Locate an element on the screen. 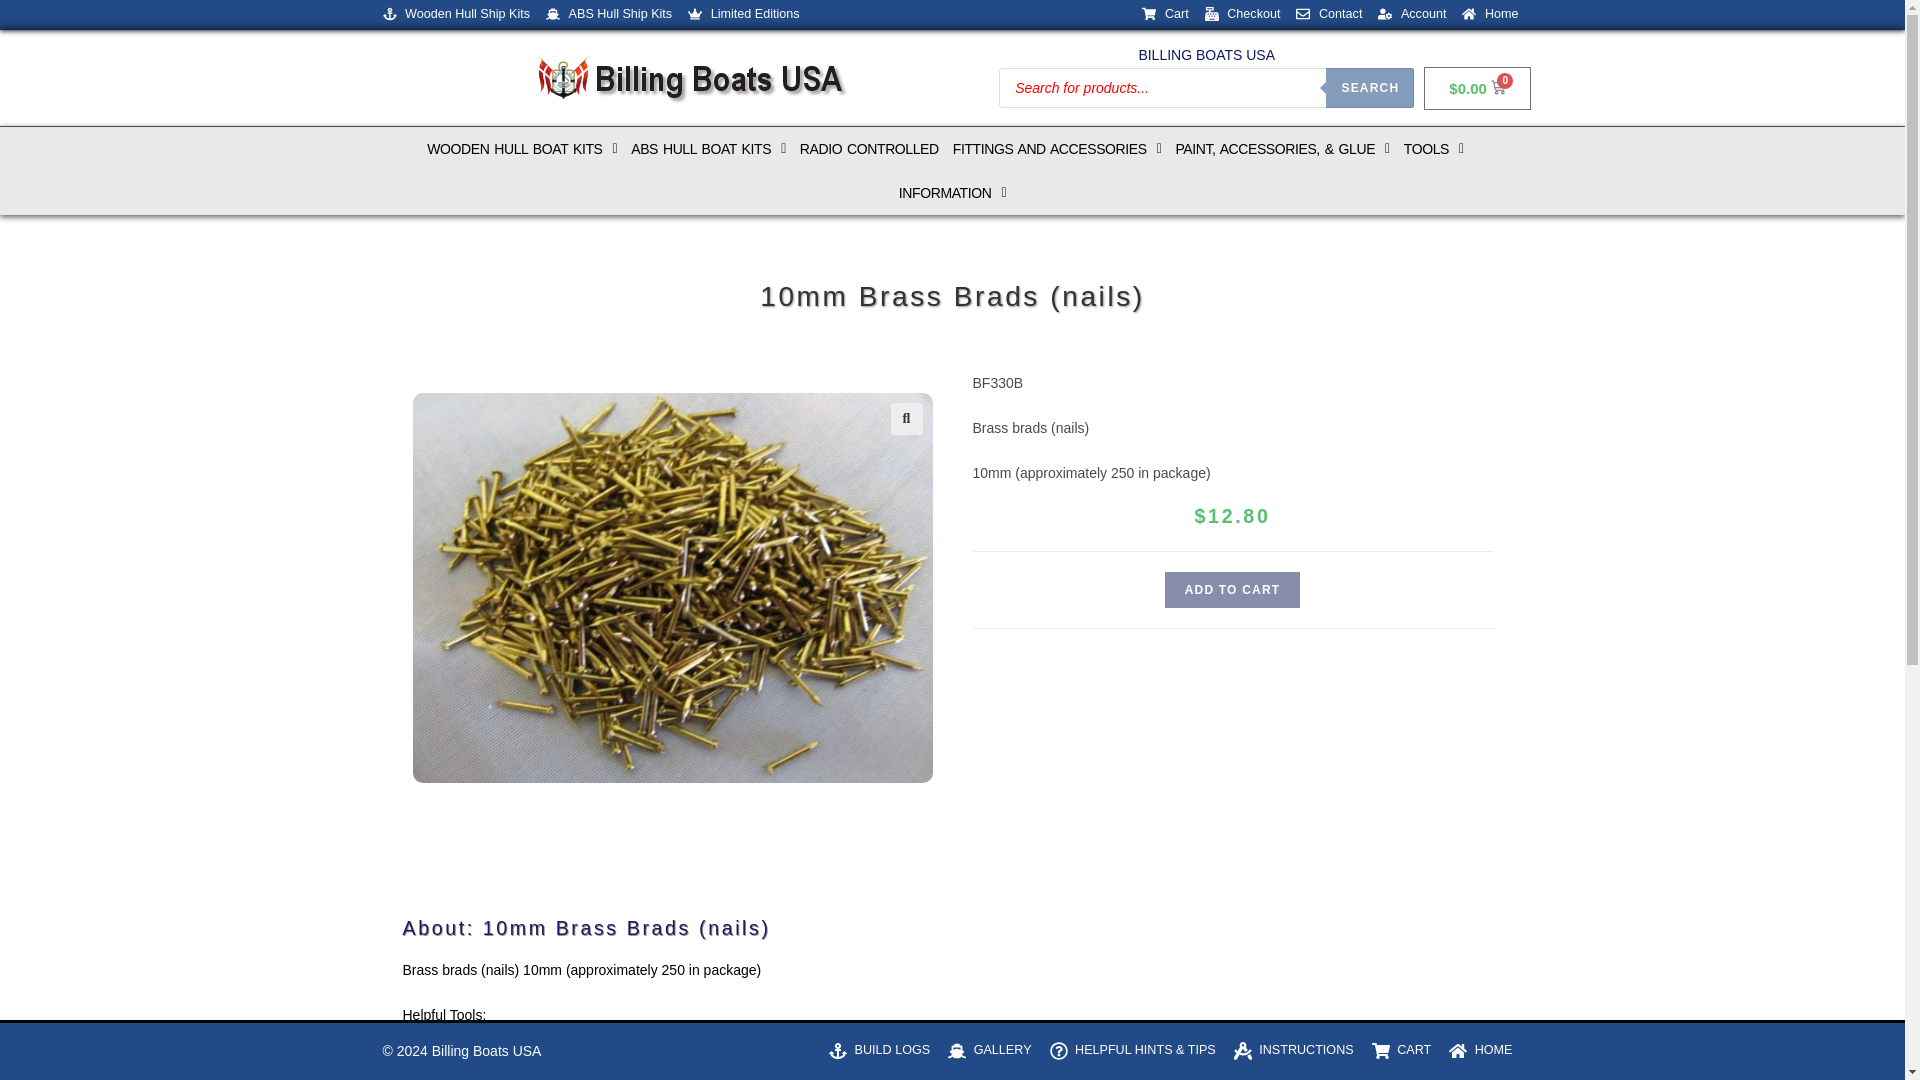 Image resolution: width=1920 pixels, height=1080 pixels. Contact is located at coordinates (1328, 14).